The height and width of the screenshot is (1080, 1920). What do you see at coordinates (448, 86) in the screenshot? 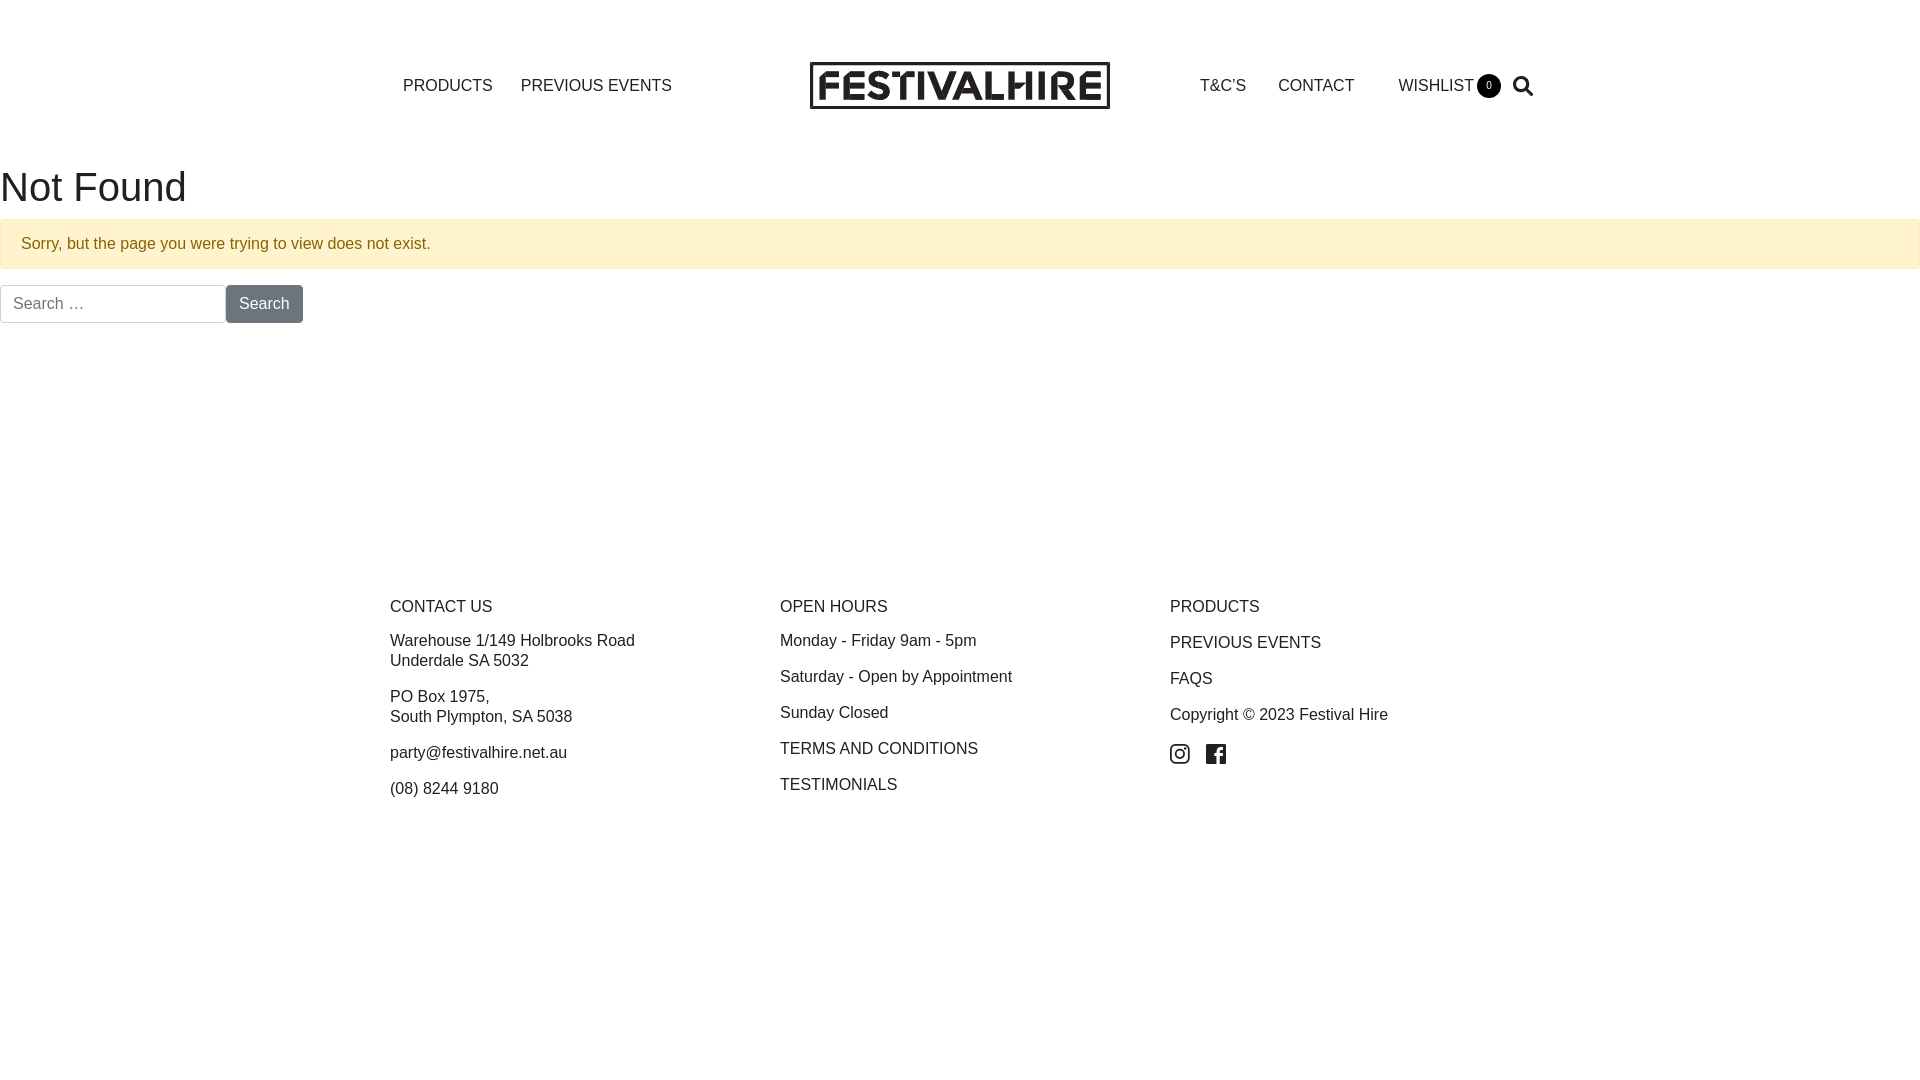
I see `PRODUCTS` at bounding box center [448, 86].